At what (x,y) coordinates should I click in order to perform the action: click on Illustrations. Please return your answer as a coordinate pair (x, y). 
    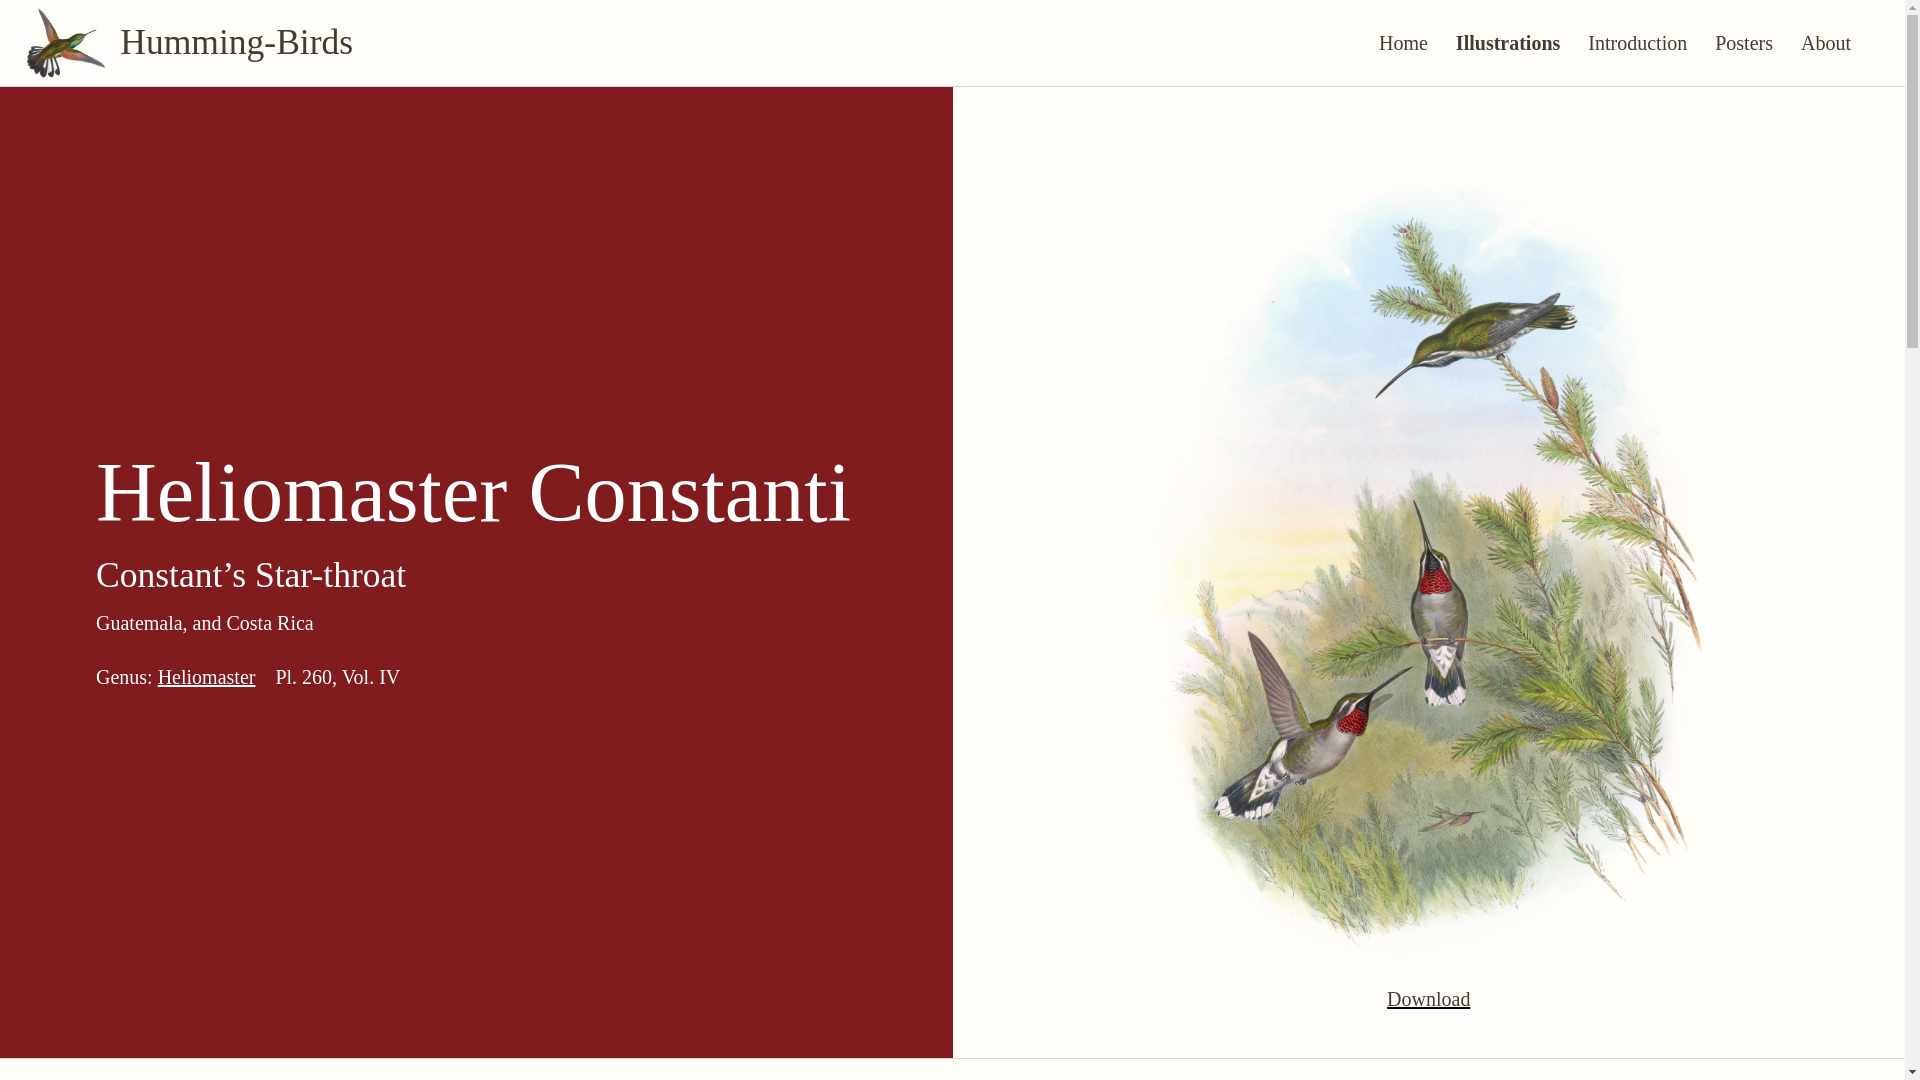
    Looking at the image, I should click on (1508, 42).